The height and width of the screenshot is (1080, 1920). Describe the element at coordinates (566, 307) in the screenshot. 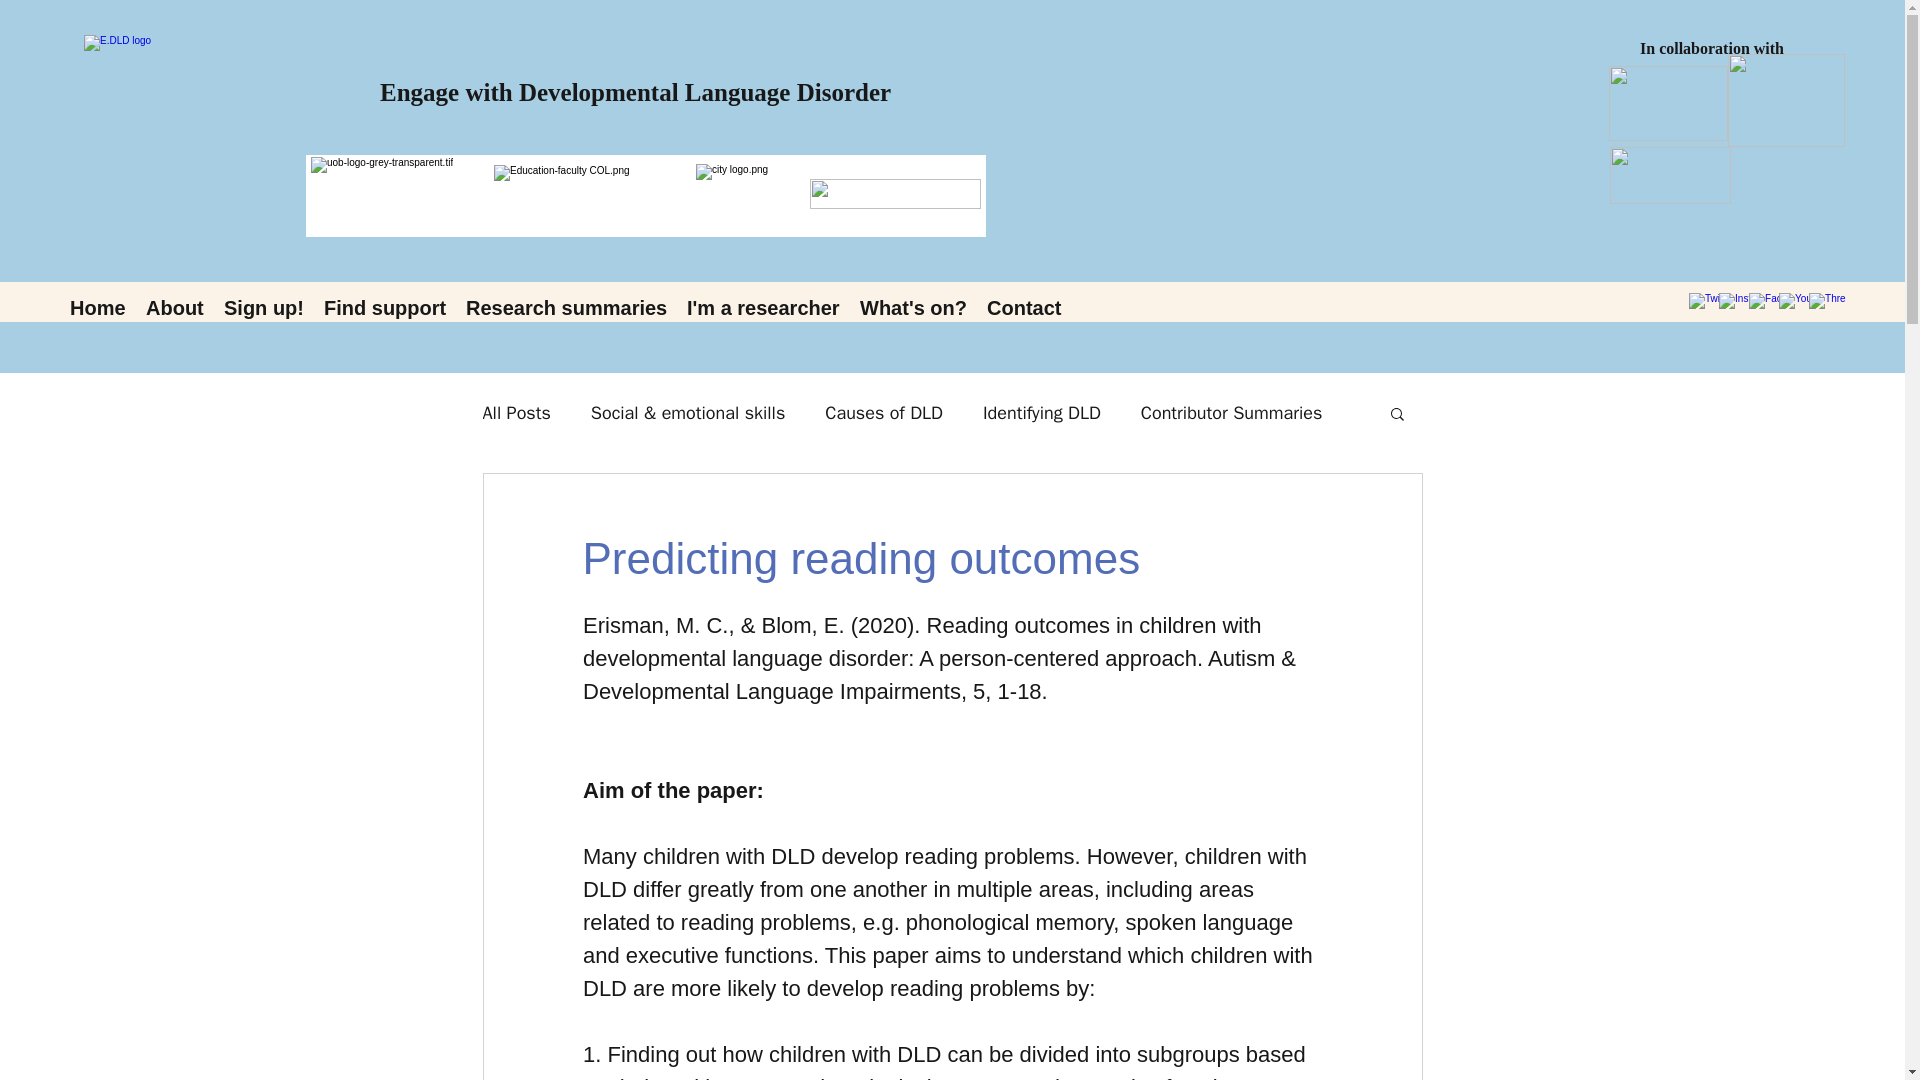

I see `Research summaries` at that location.